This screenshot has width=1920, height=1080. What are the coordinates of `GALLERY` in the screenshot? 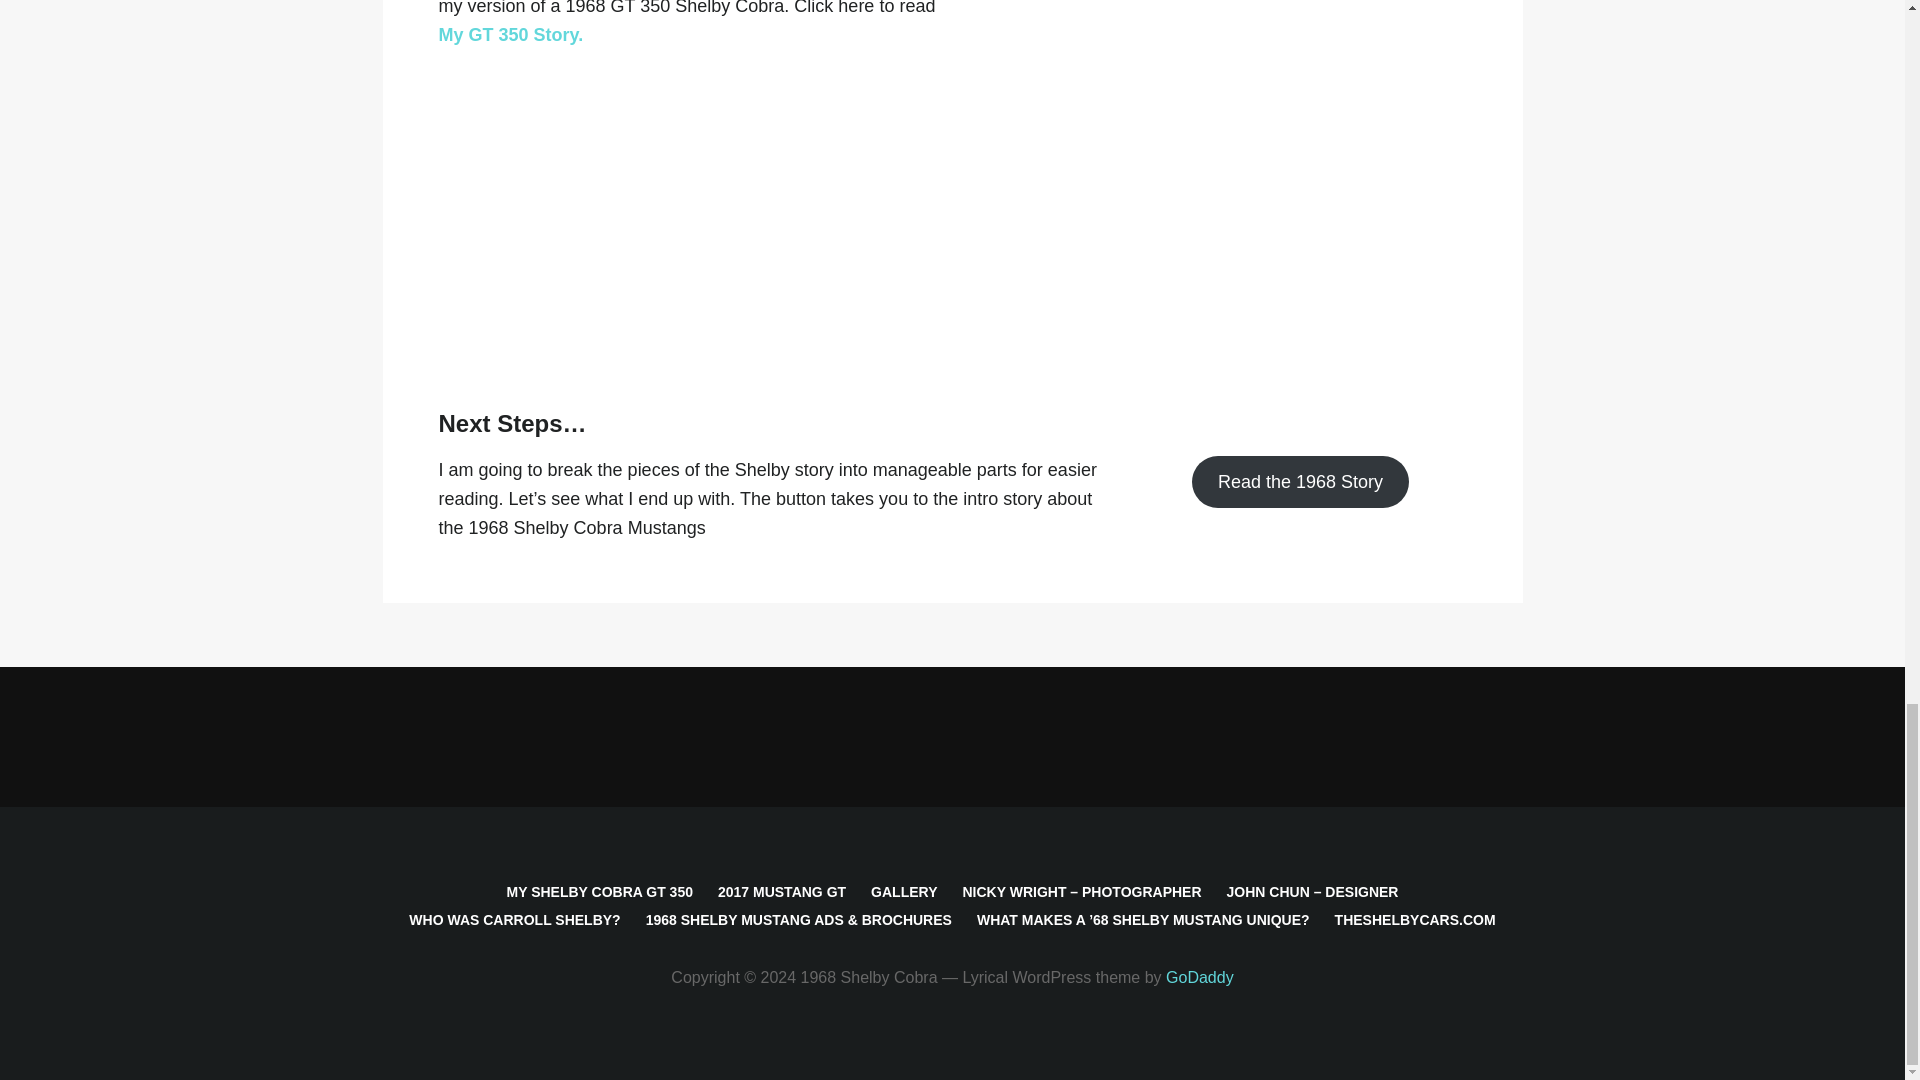 It's located at (904, 892).